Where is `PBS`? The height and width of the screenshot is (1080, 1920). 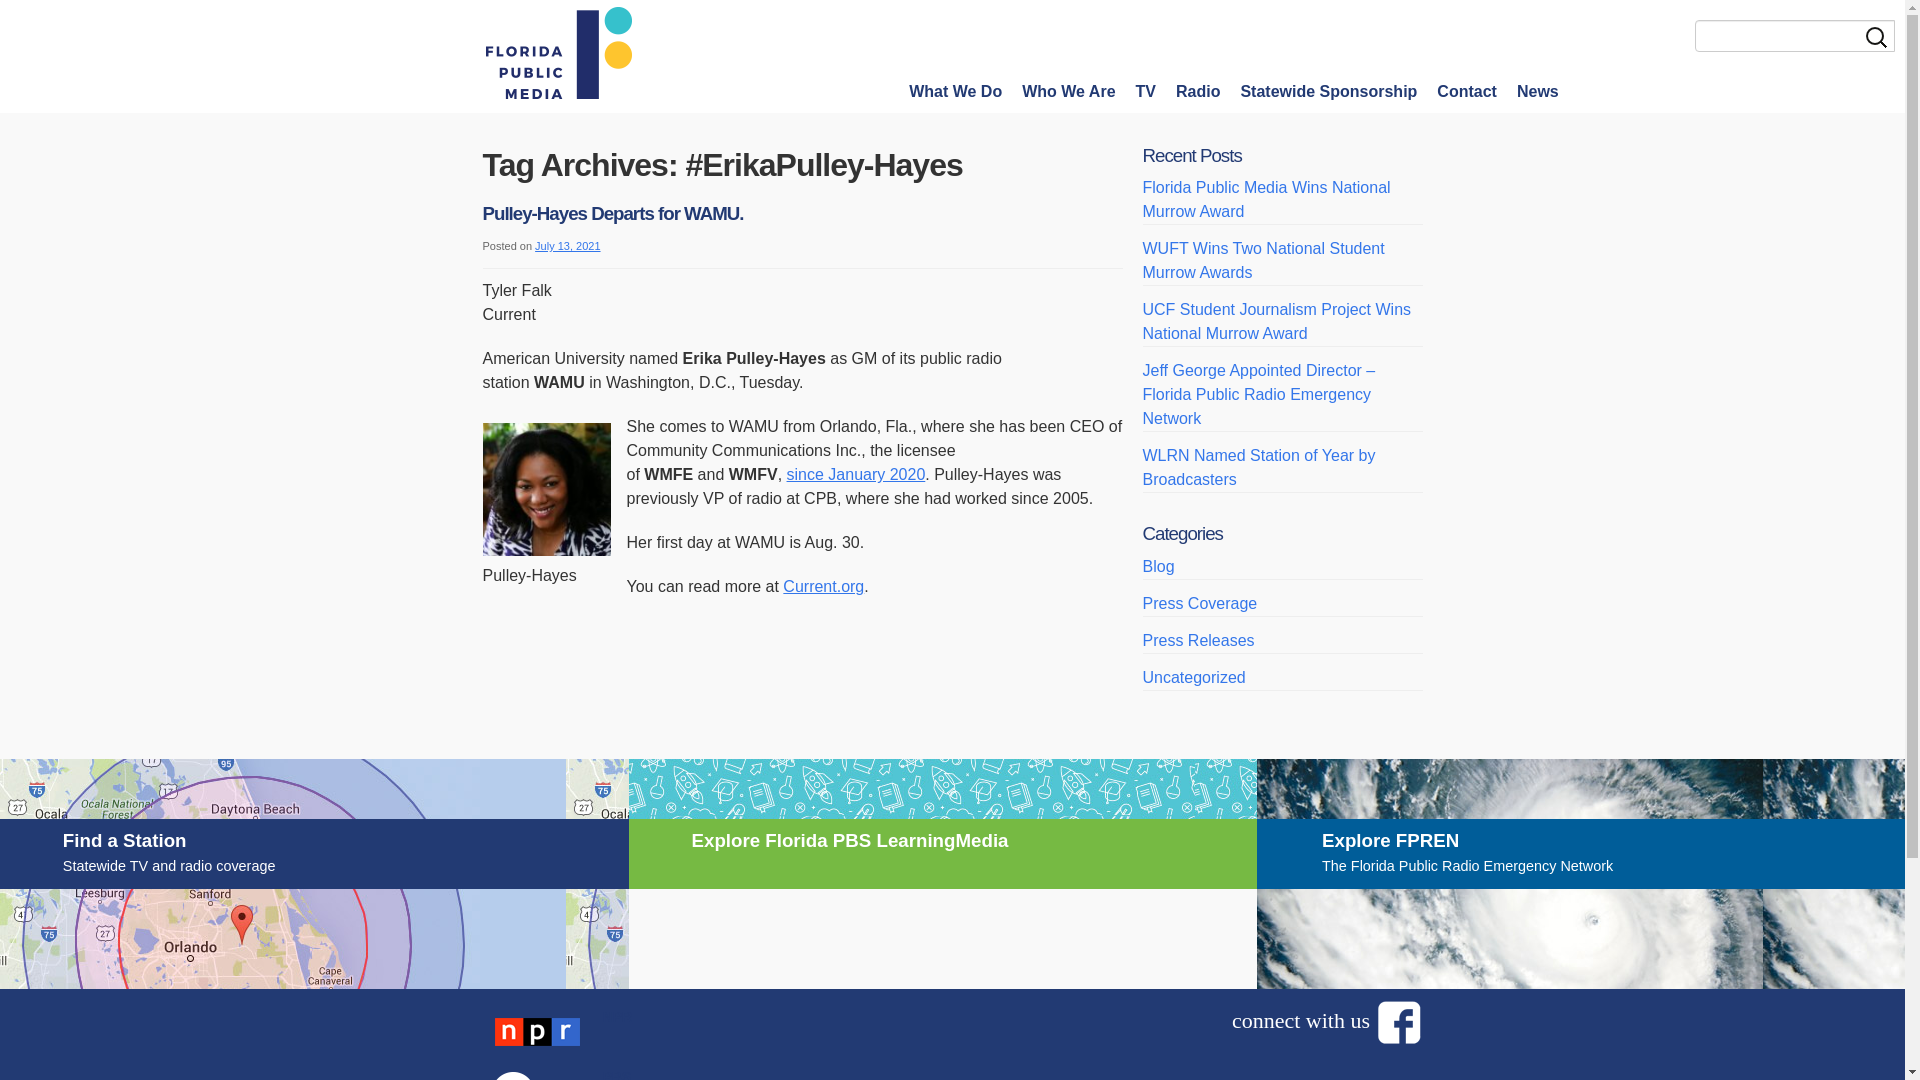 PBS is located at coordinates (1198, 640).